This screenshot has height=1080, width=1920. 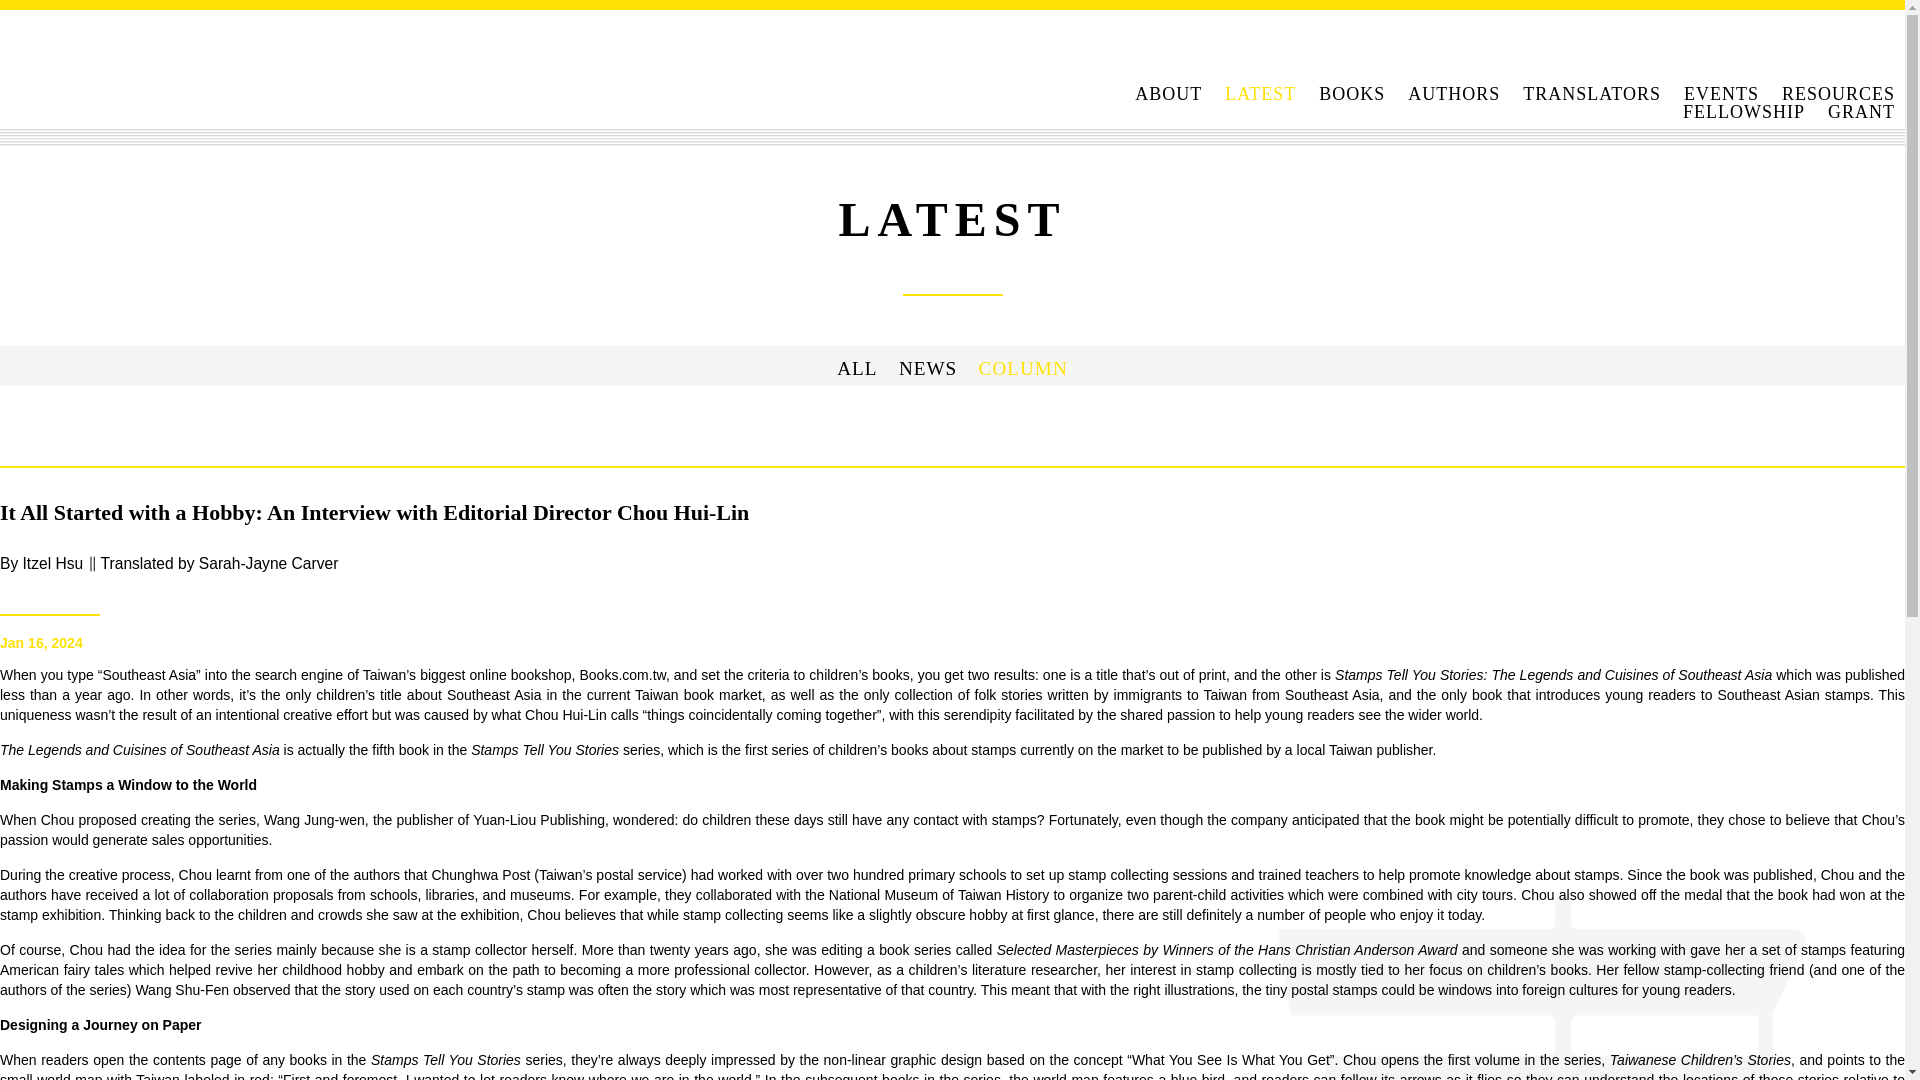 I want to click on ALL, so click(x=857, y=368).